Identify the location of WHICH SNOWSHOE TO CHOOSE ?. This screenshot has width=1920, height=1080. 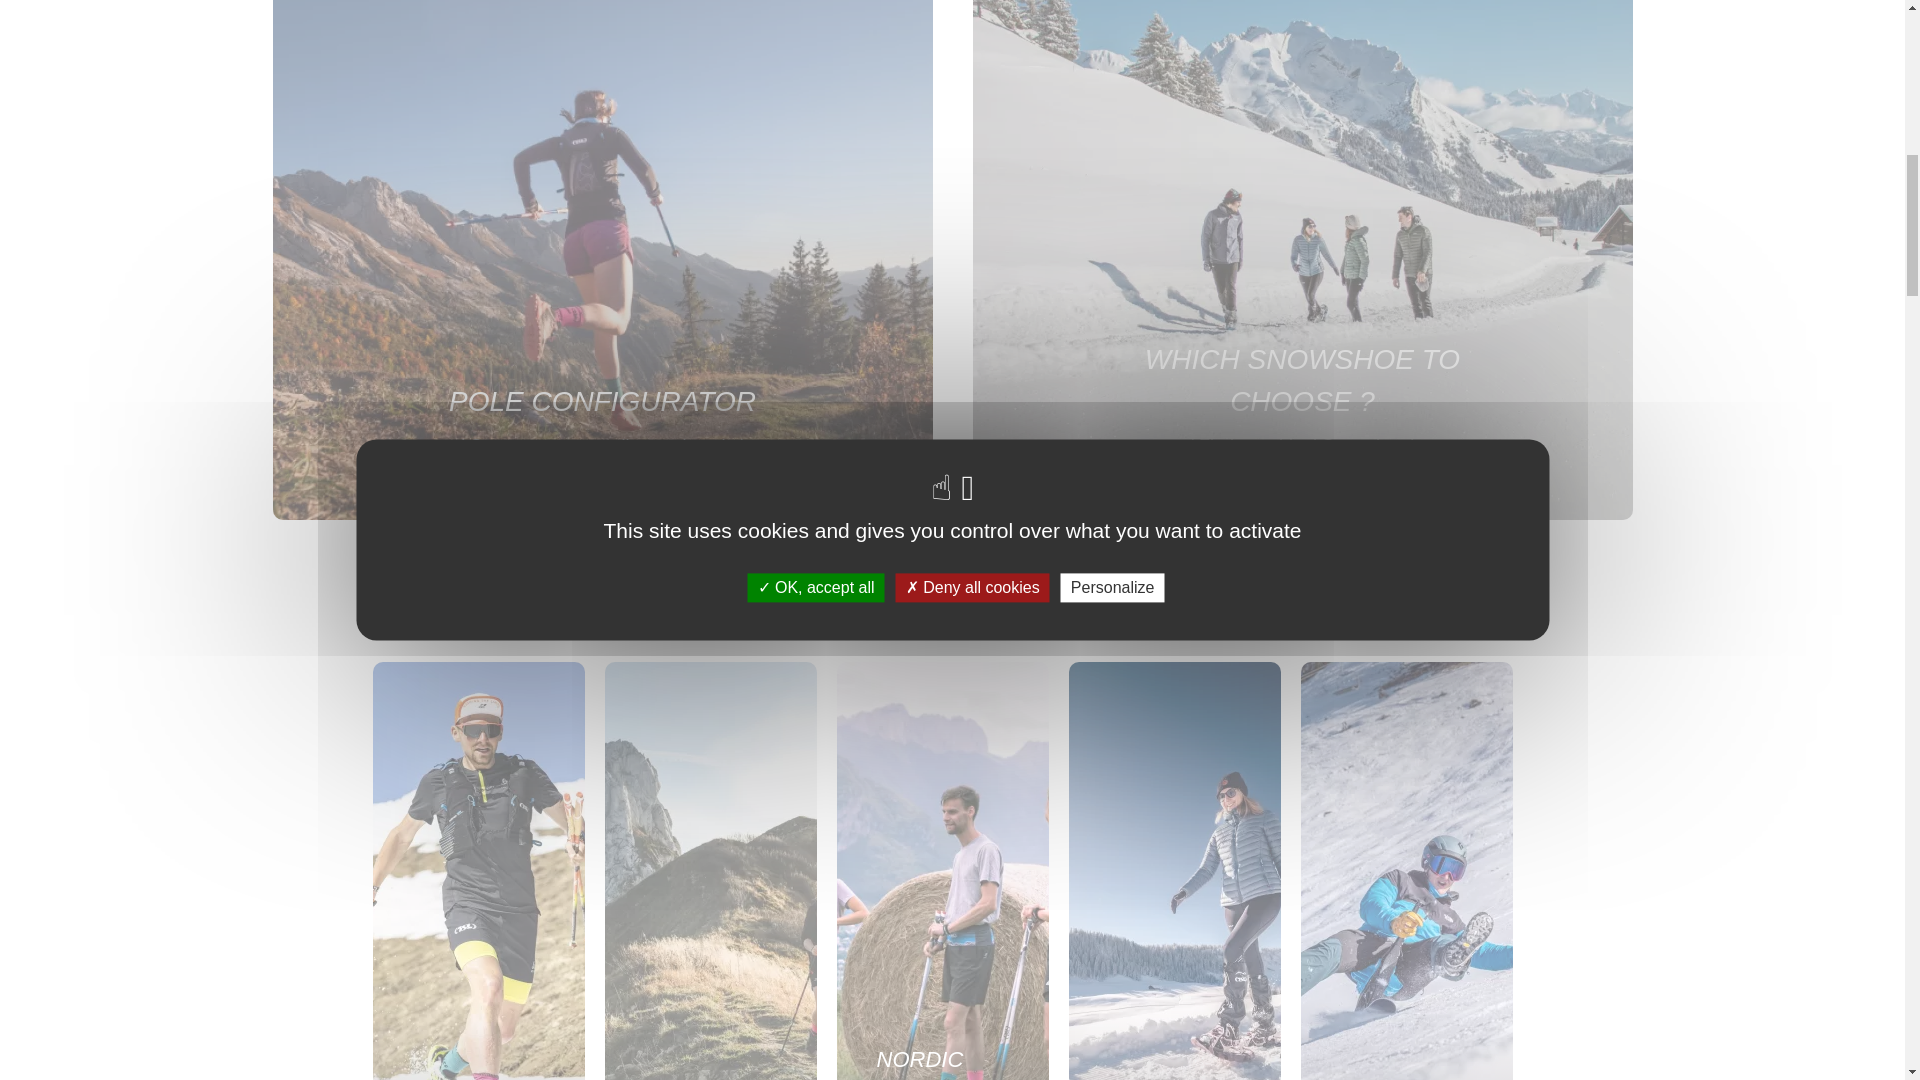
(1302, 381).